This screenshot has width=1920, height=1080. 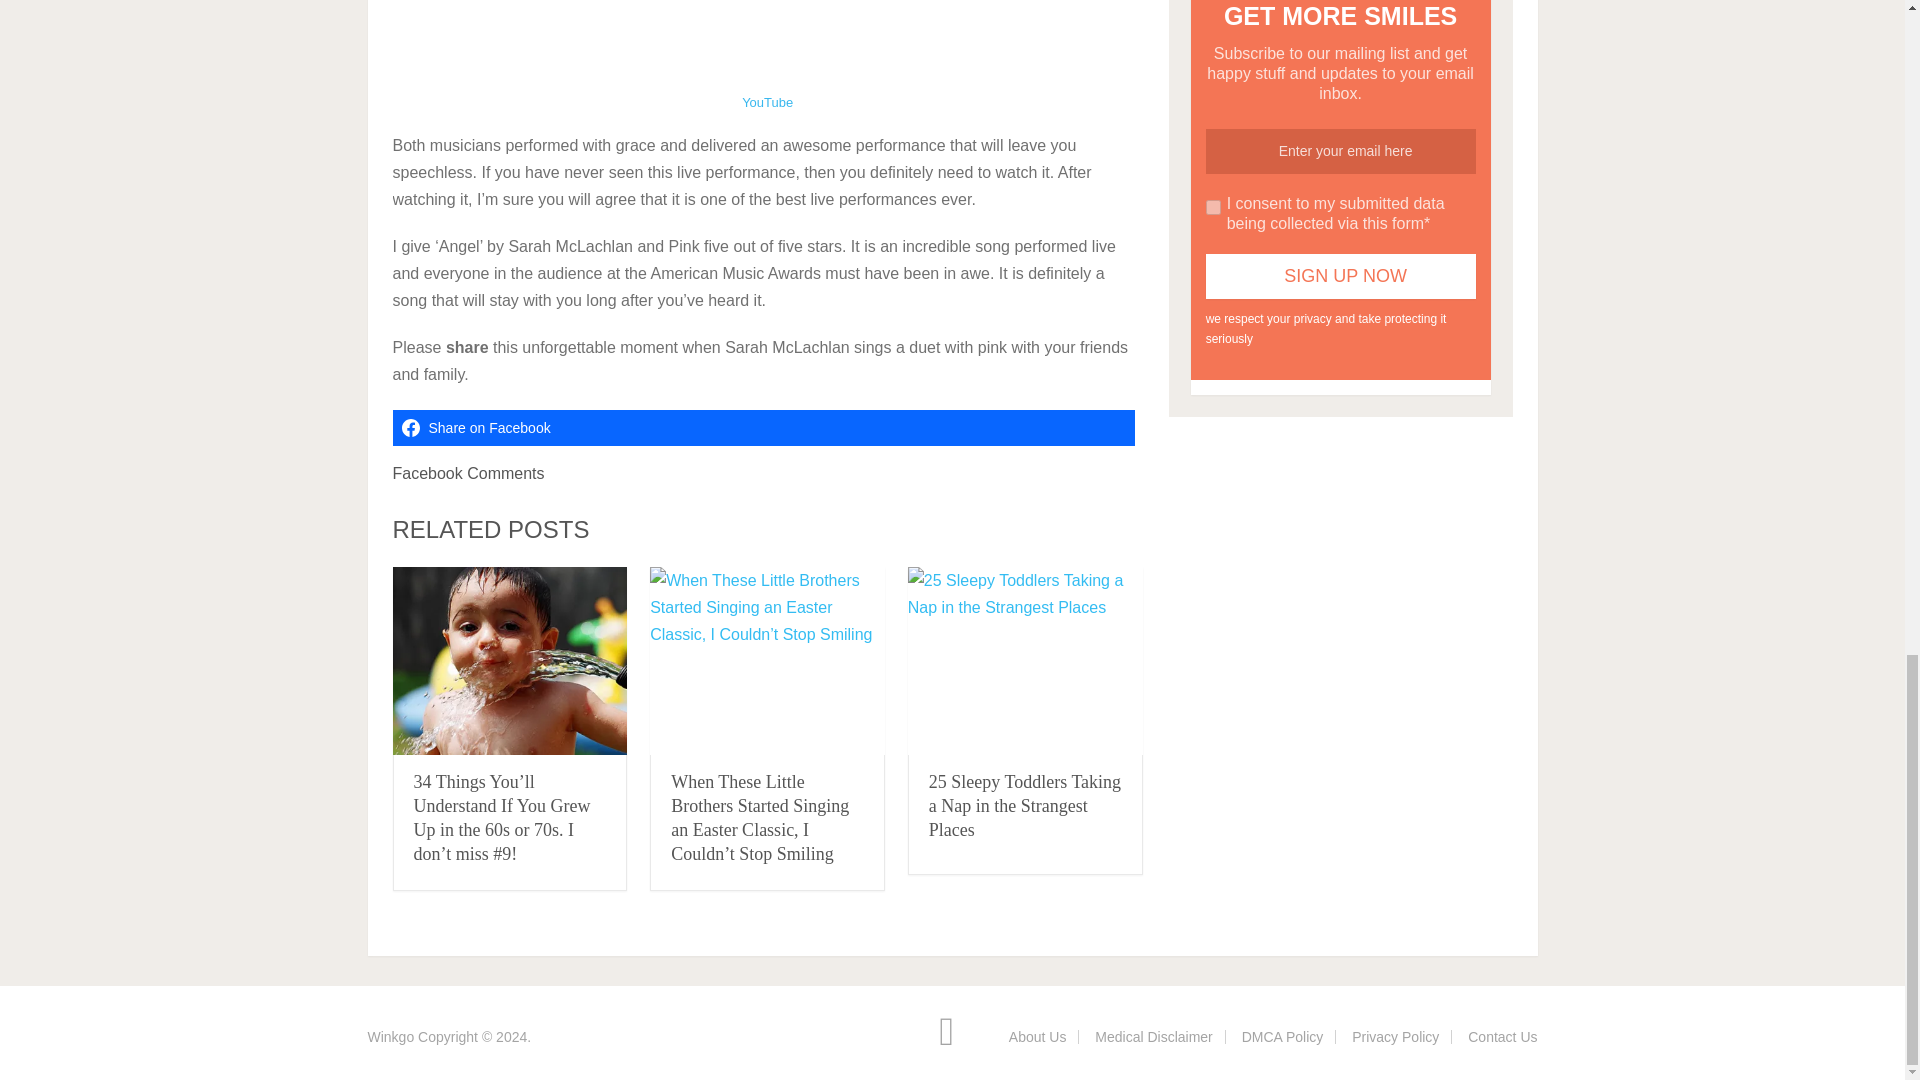 What do you see at coordinates (1025, 806) in the screenshot?
I see `25 Sleepy Toddlers Taking a Nap in the Strangest Places` at bounding box center [1025, 806].